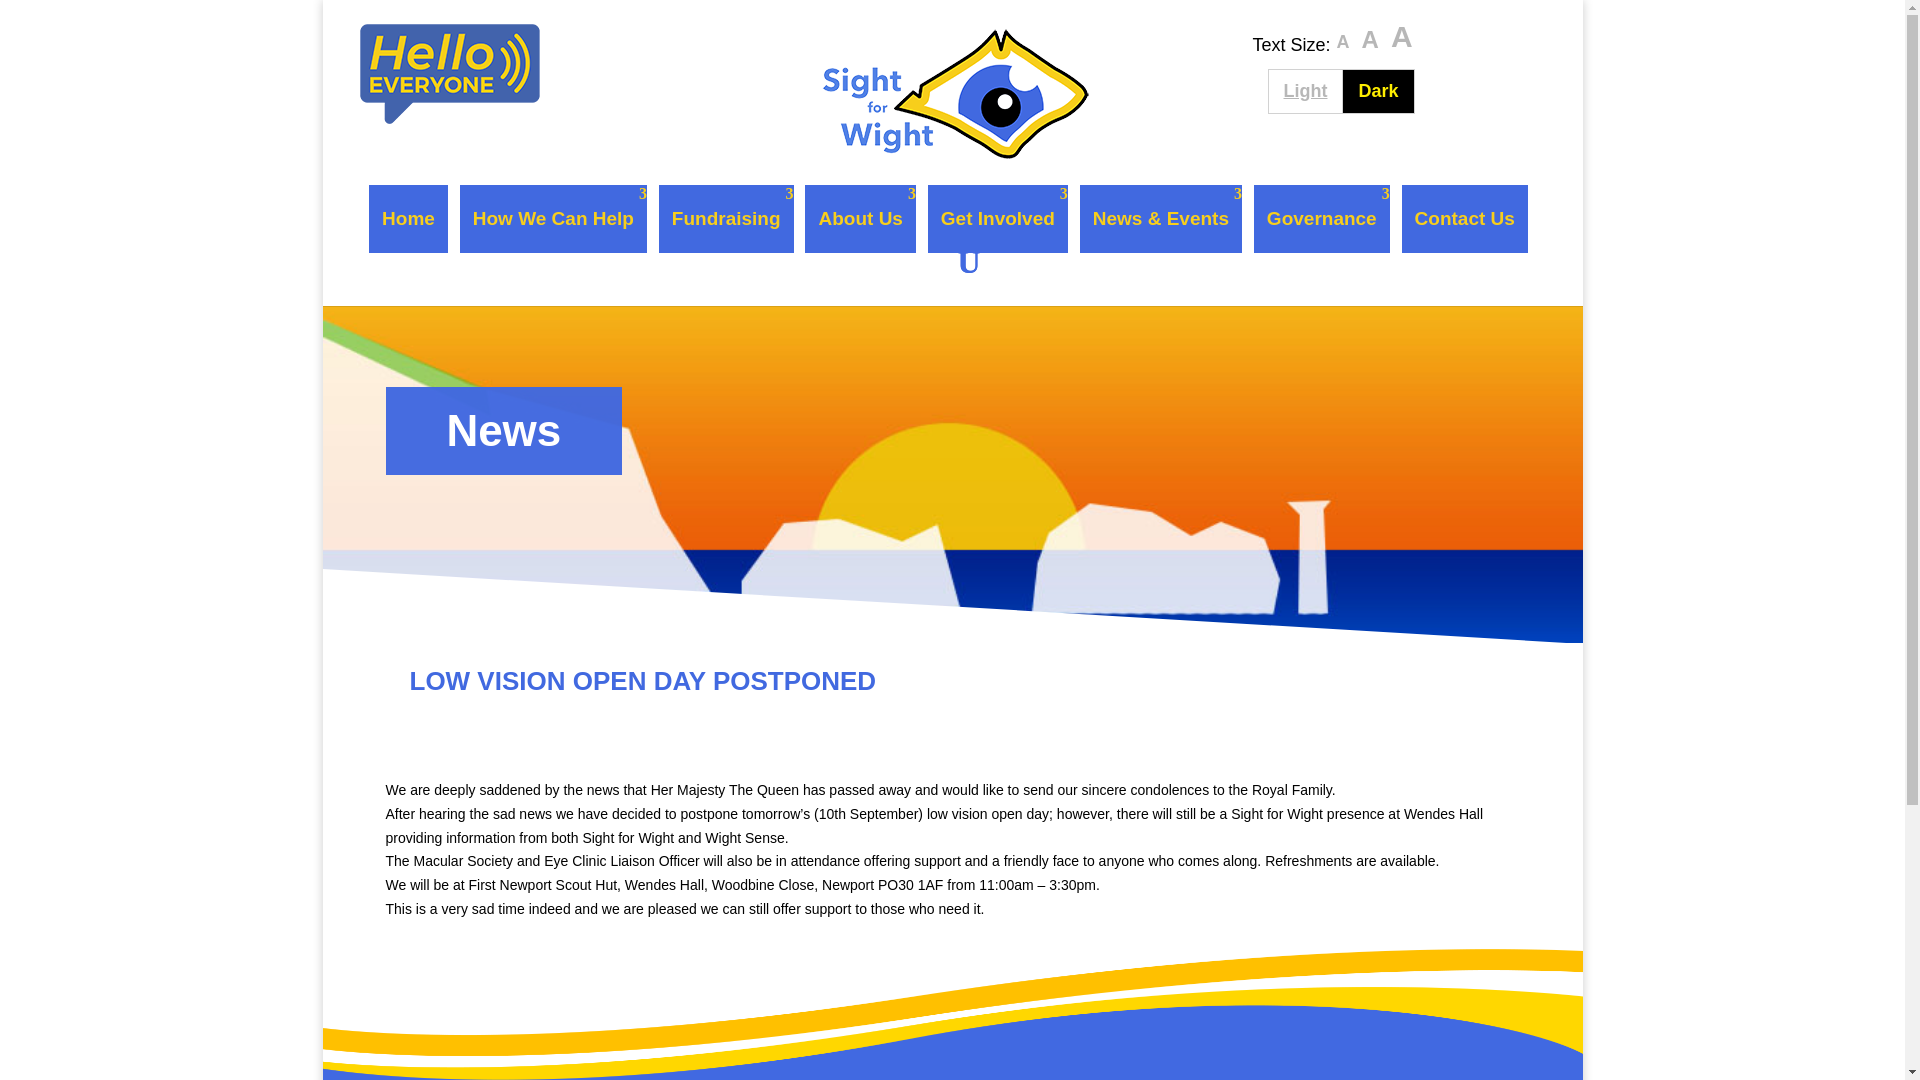  What do you see at coordinates (1401, 37) in the screenshot?
I see `How We Can Help` at bounding box center [1401, 37].